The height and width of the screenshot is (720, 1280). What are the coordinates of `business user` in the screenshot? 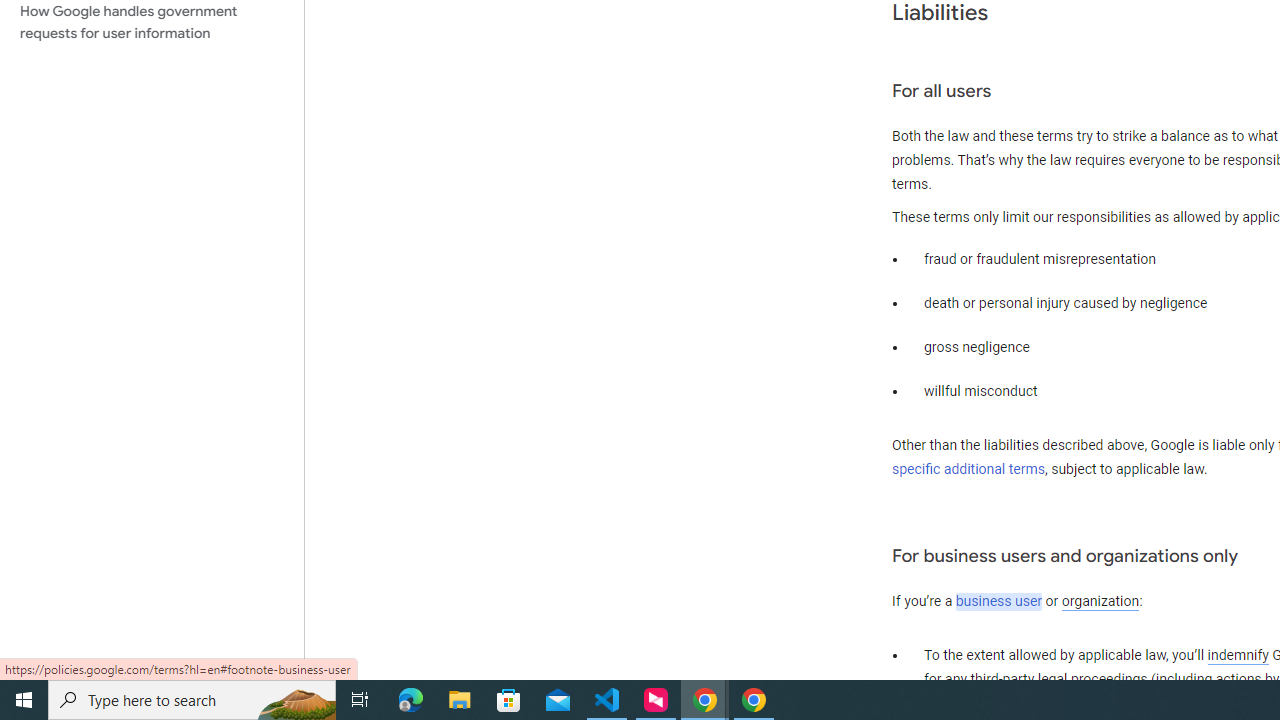 It's located at (998, 602).